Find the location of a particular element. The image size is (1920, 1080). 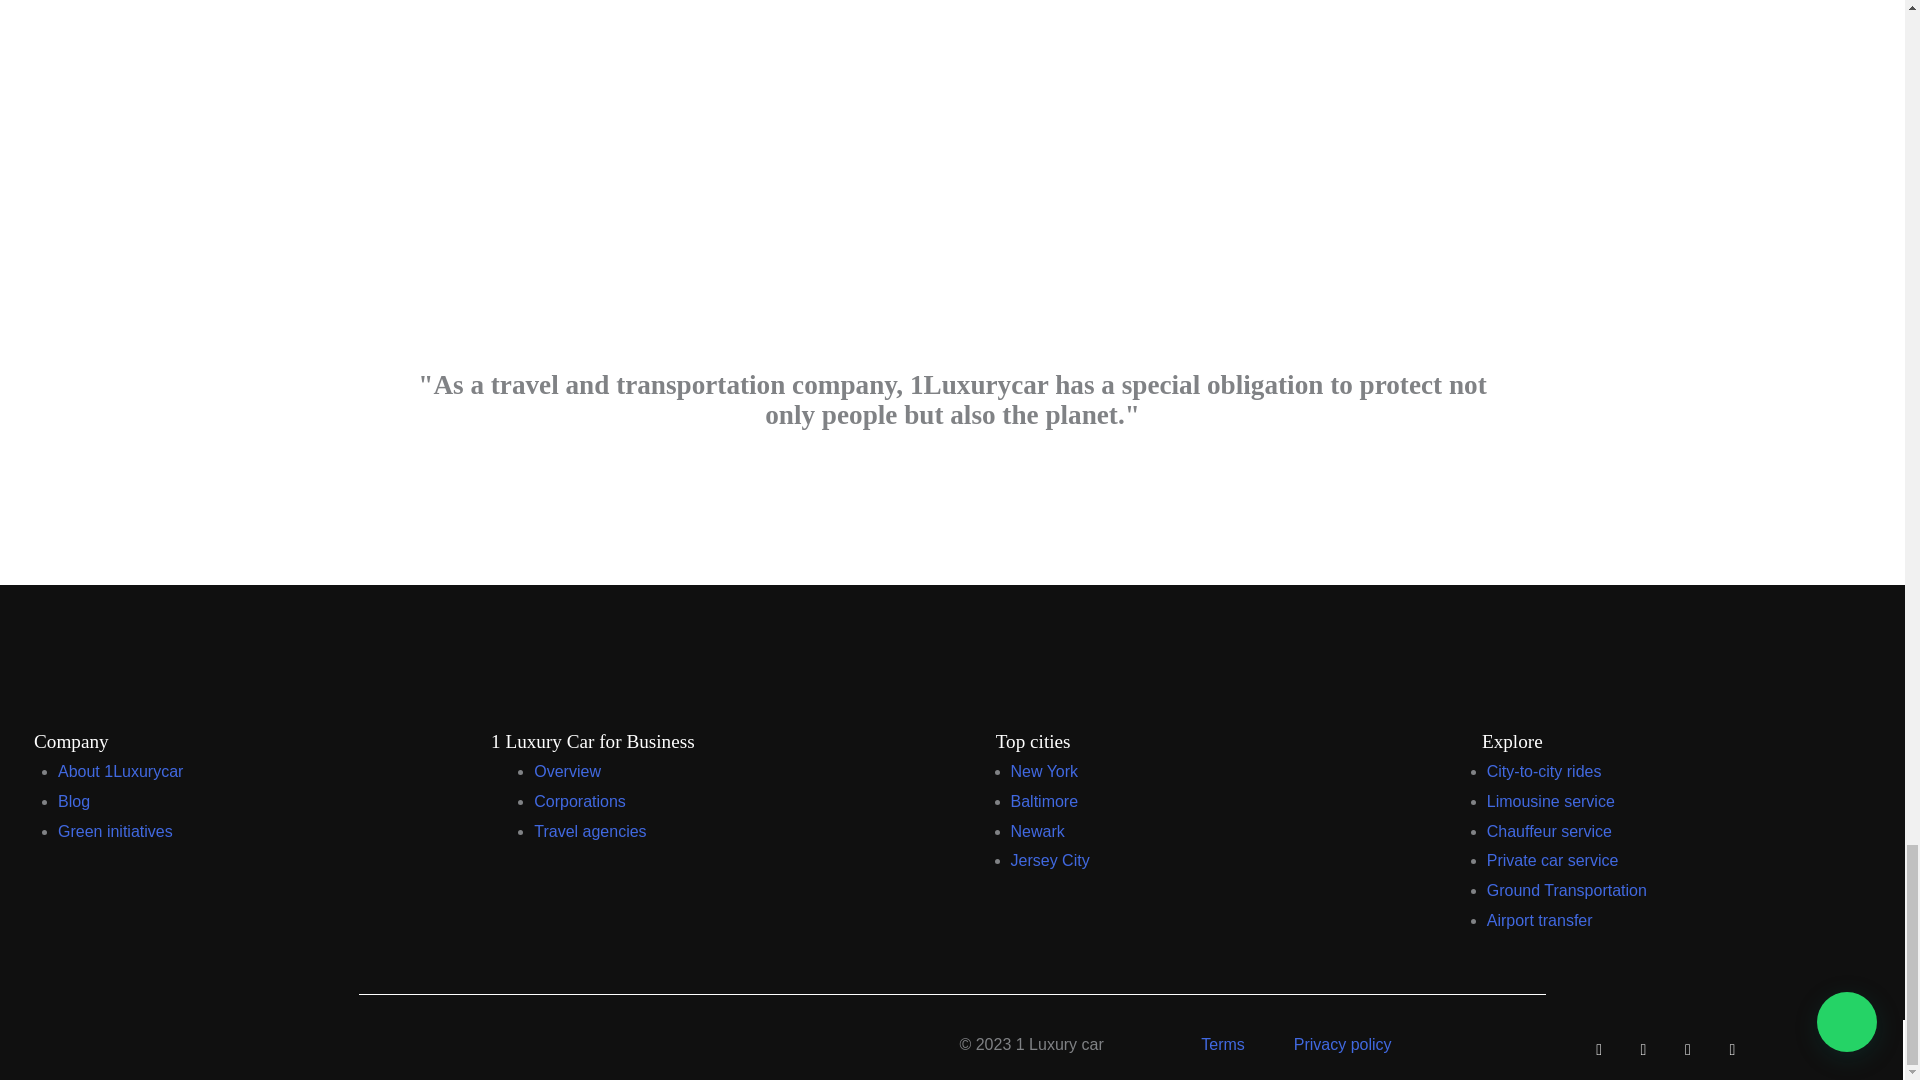

Terms is located at coordinates (1222, 1044).